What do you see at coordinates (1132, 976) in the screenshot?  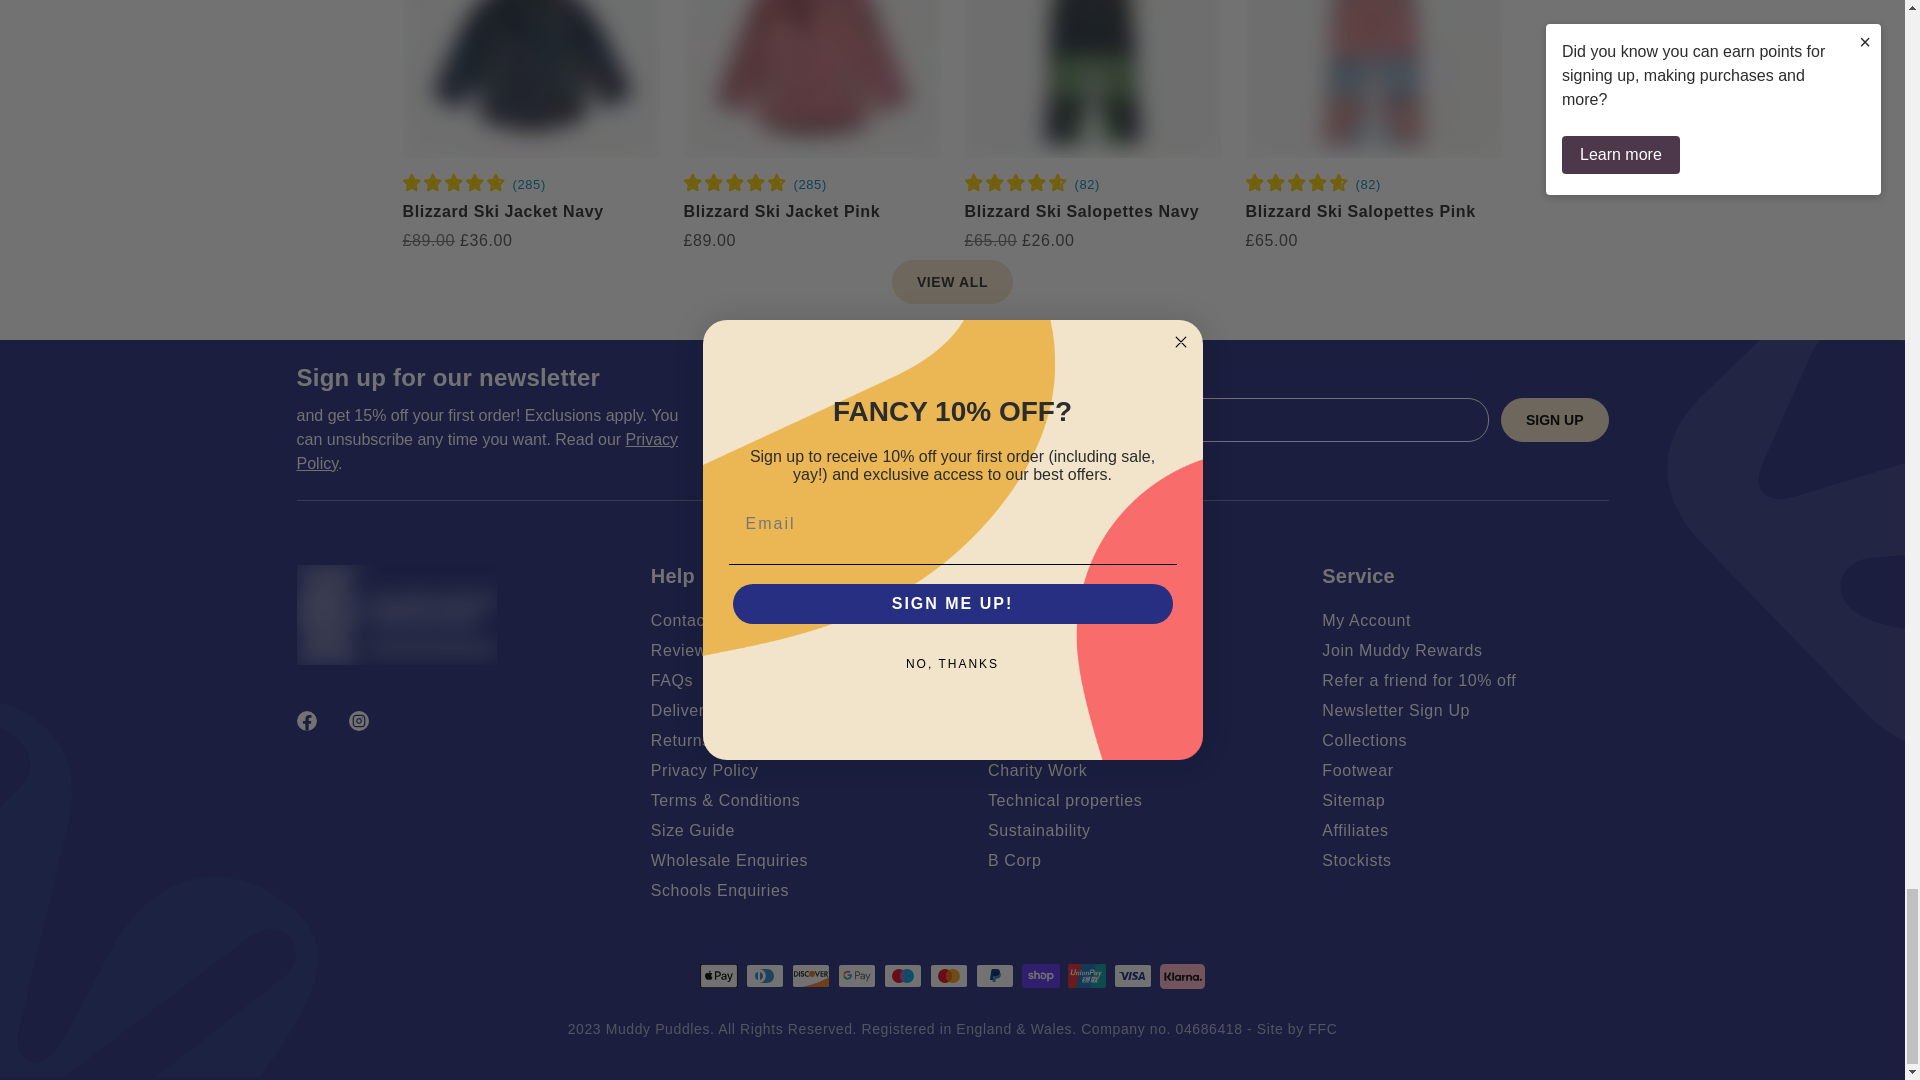 I see `Visa` at bounding box center [1132, 976].